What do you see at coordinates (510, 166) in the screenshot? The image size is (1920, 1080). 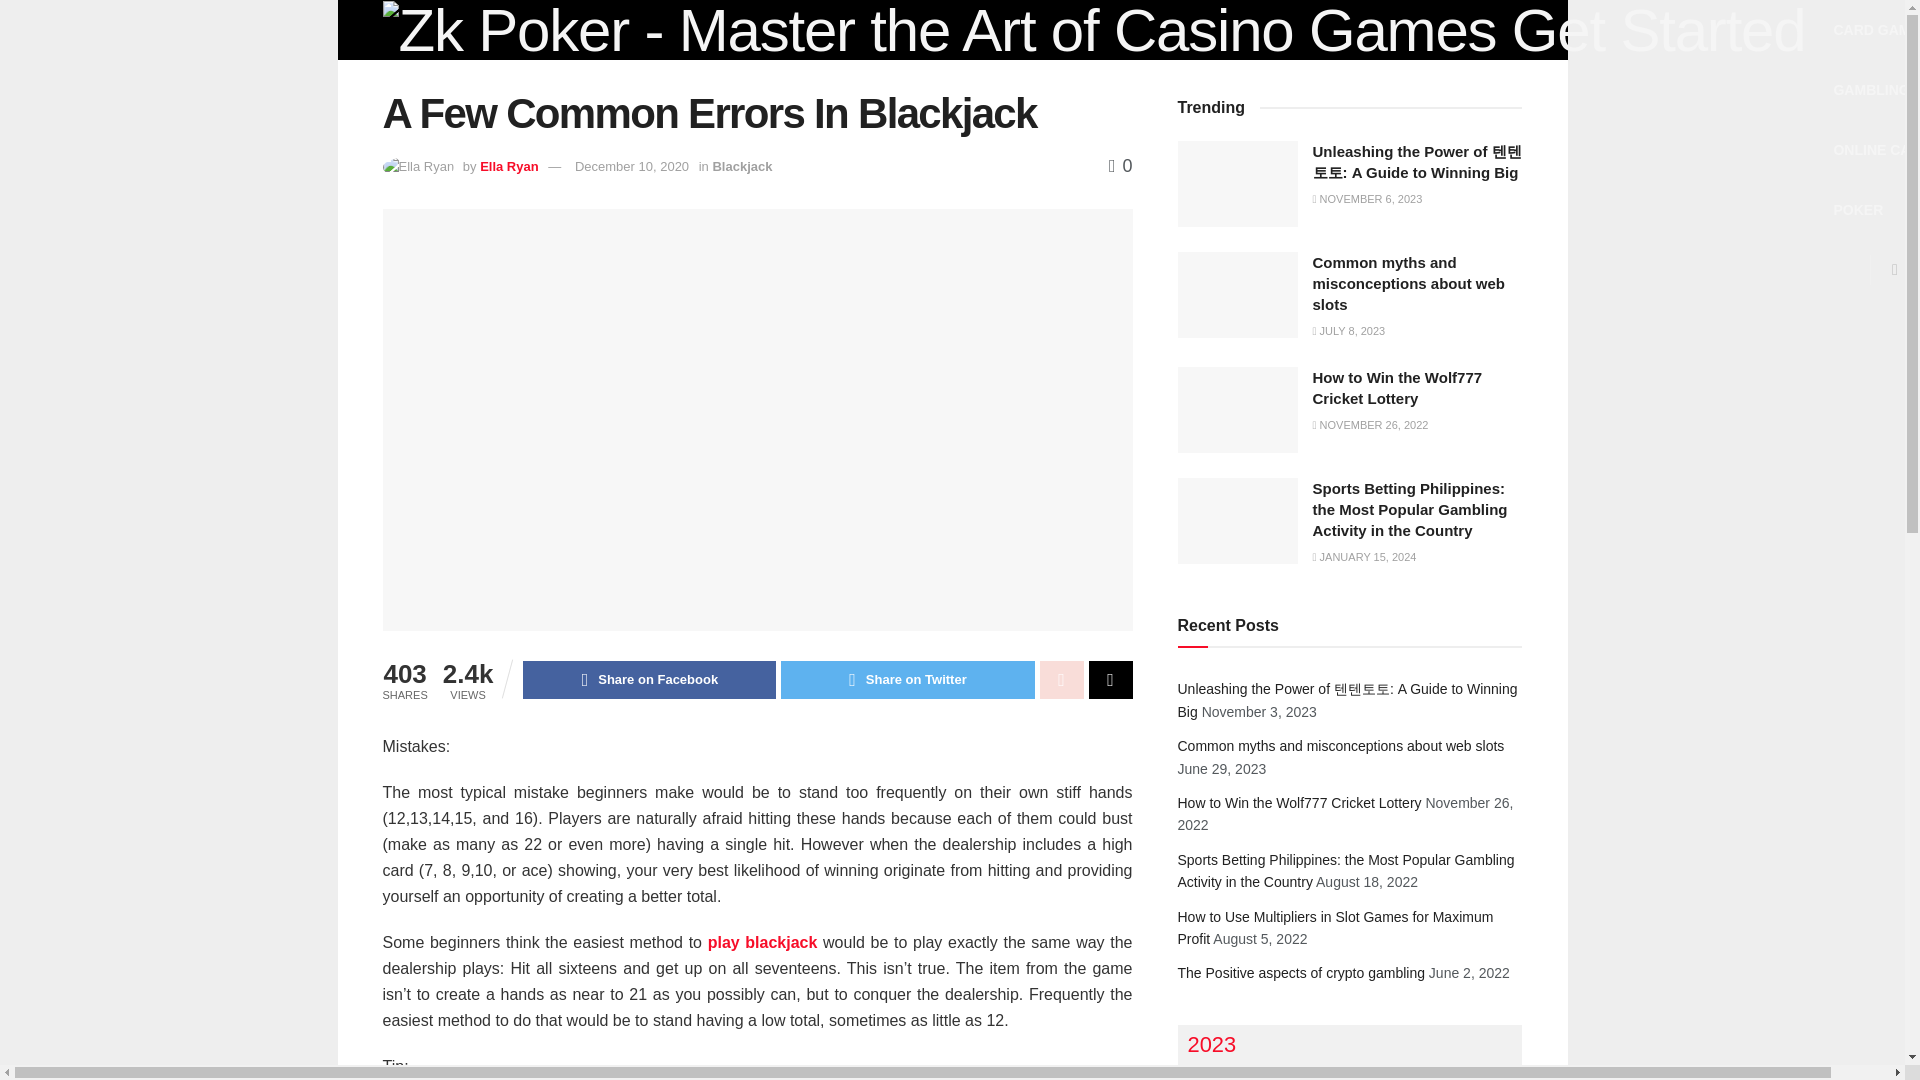 I see `Ella Ryan` at bounding box center [510, 166].